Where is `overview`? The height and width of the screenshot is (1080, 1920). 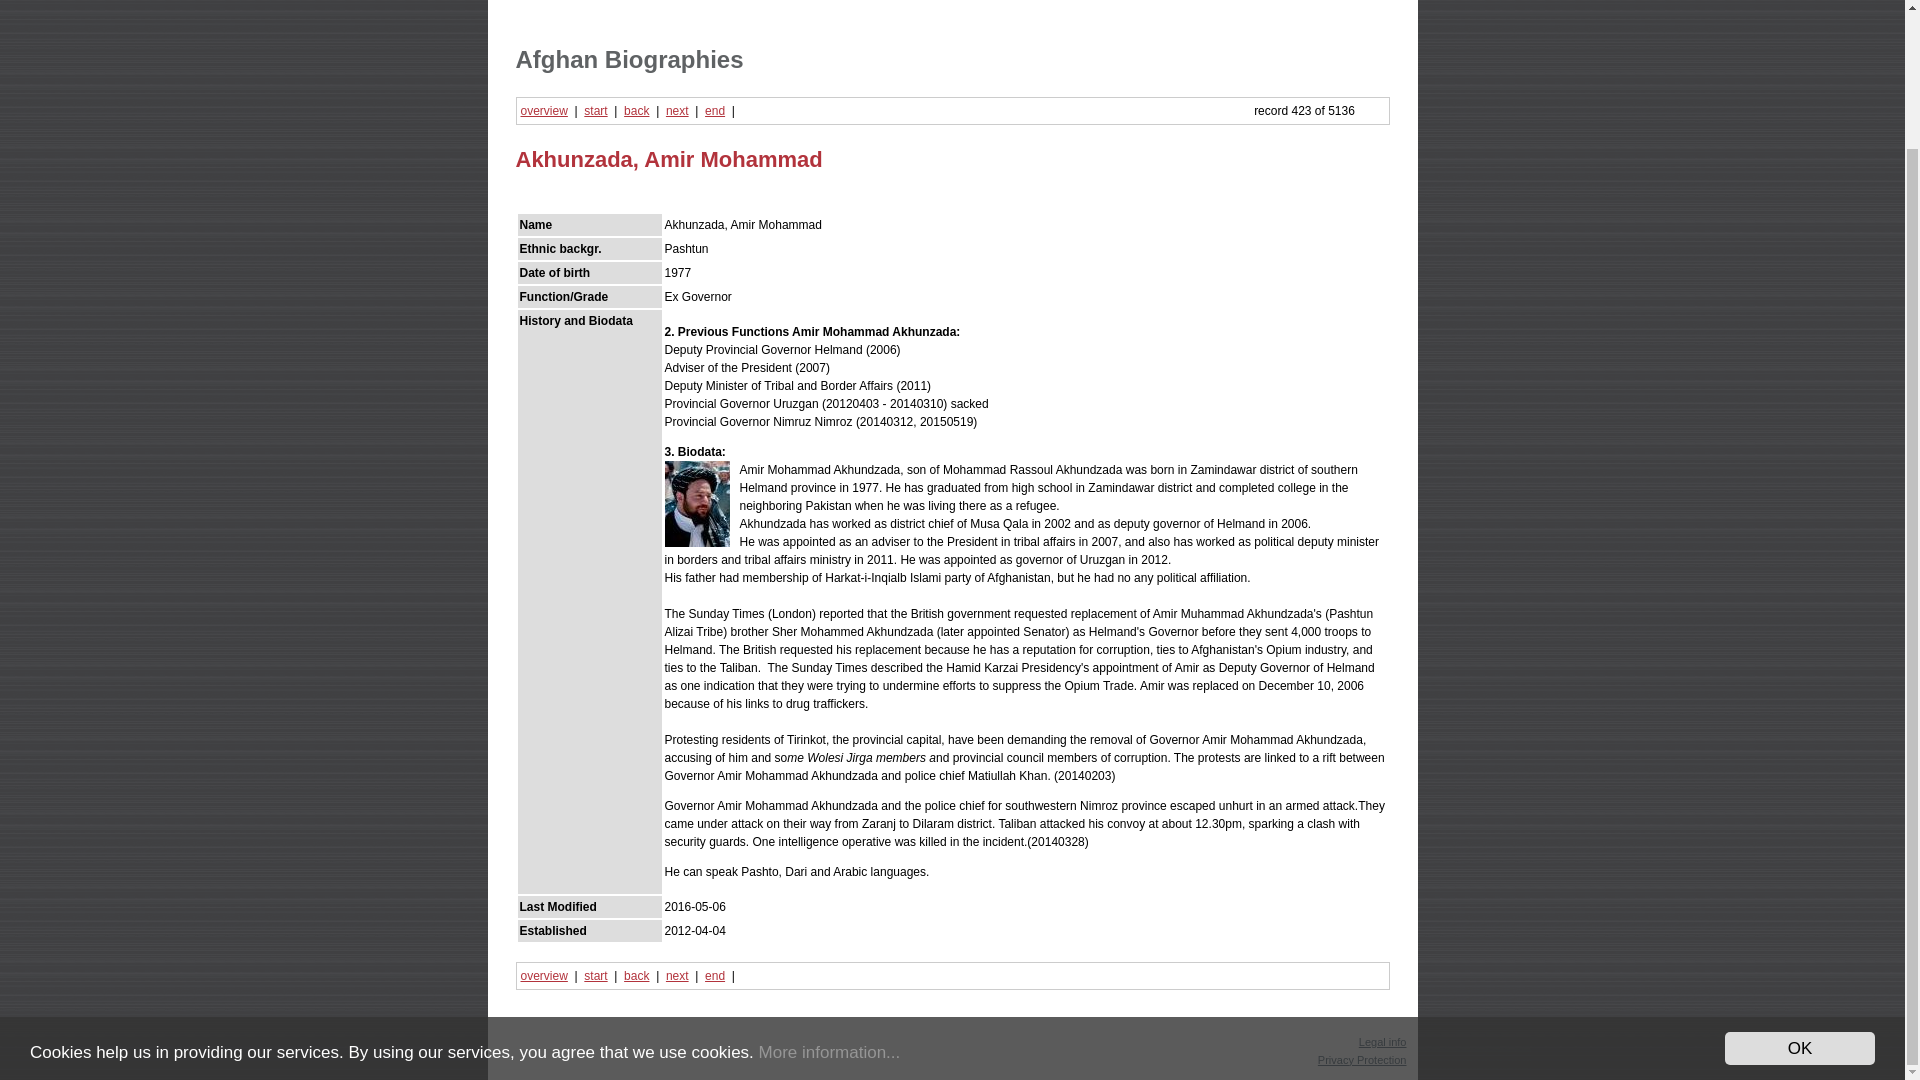 overview is located at coordinates (543, 975).